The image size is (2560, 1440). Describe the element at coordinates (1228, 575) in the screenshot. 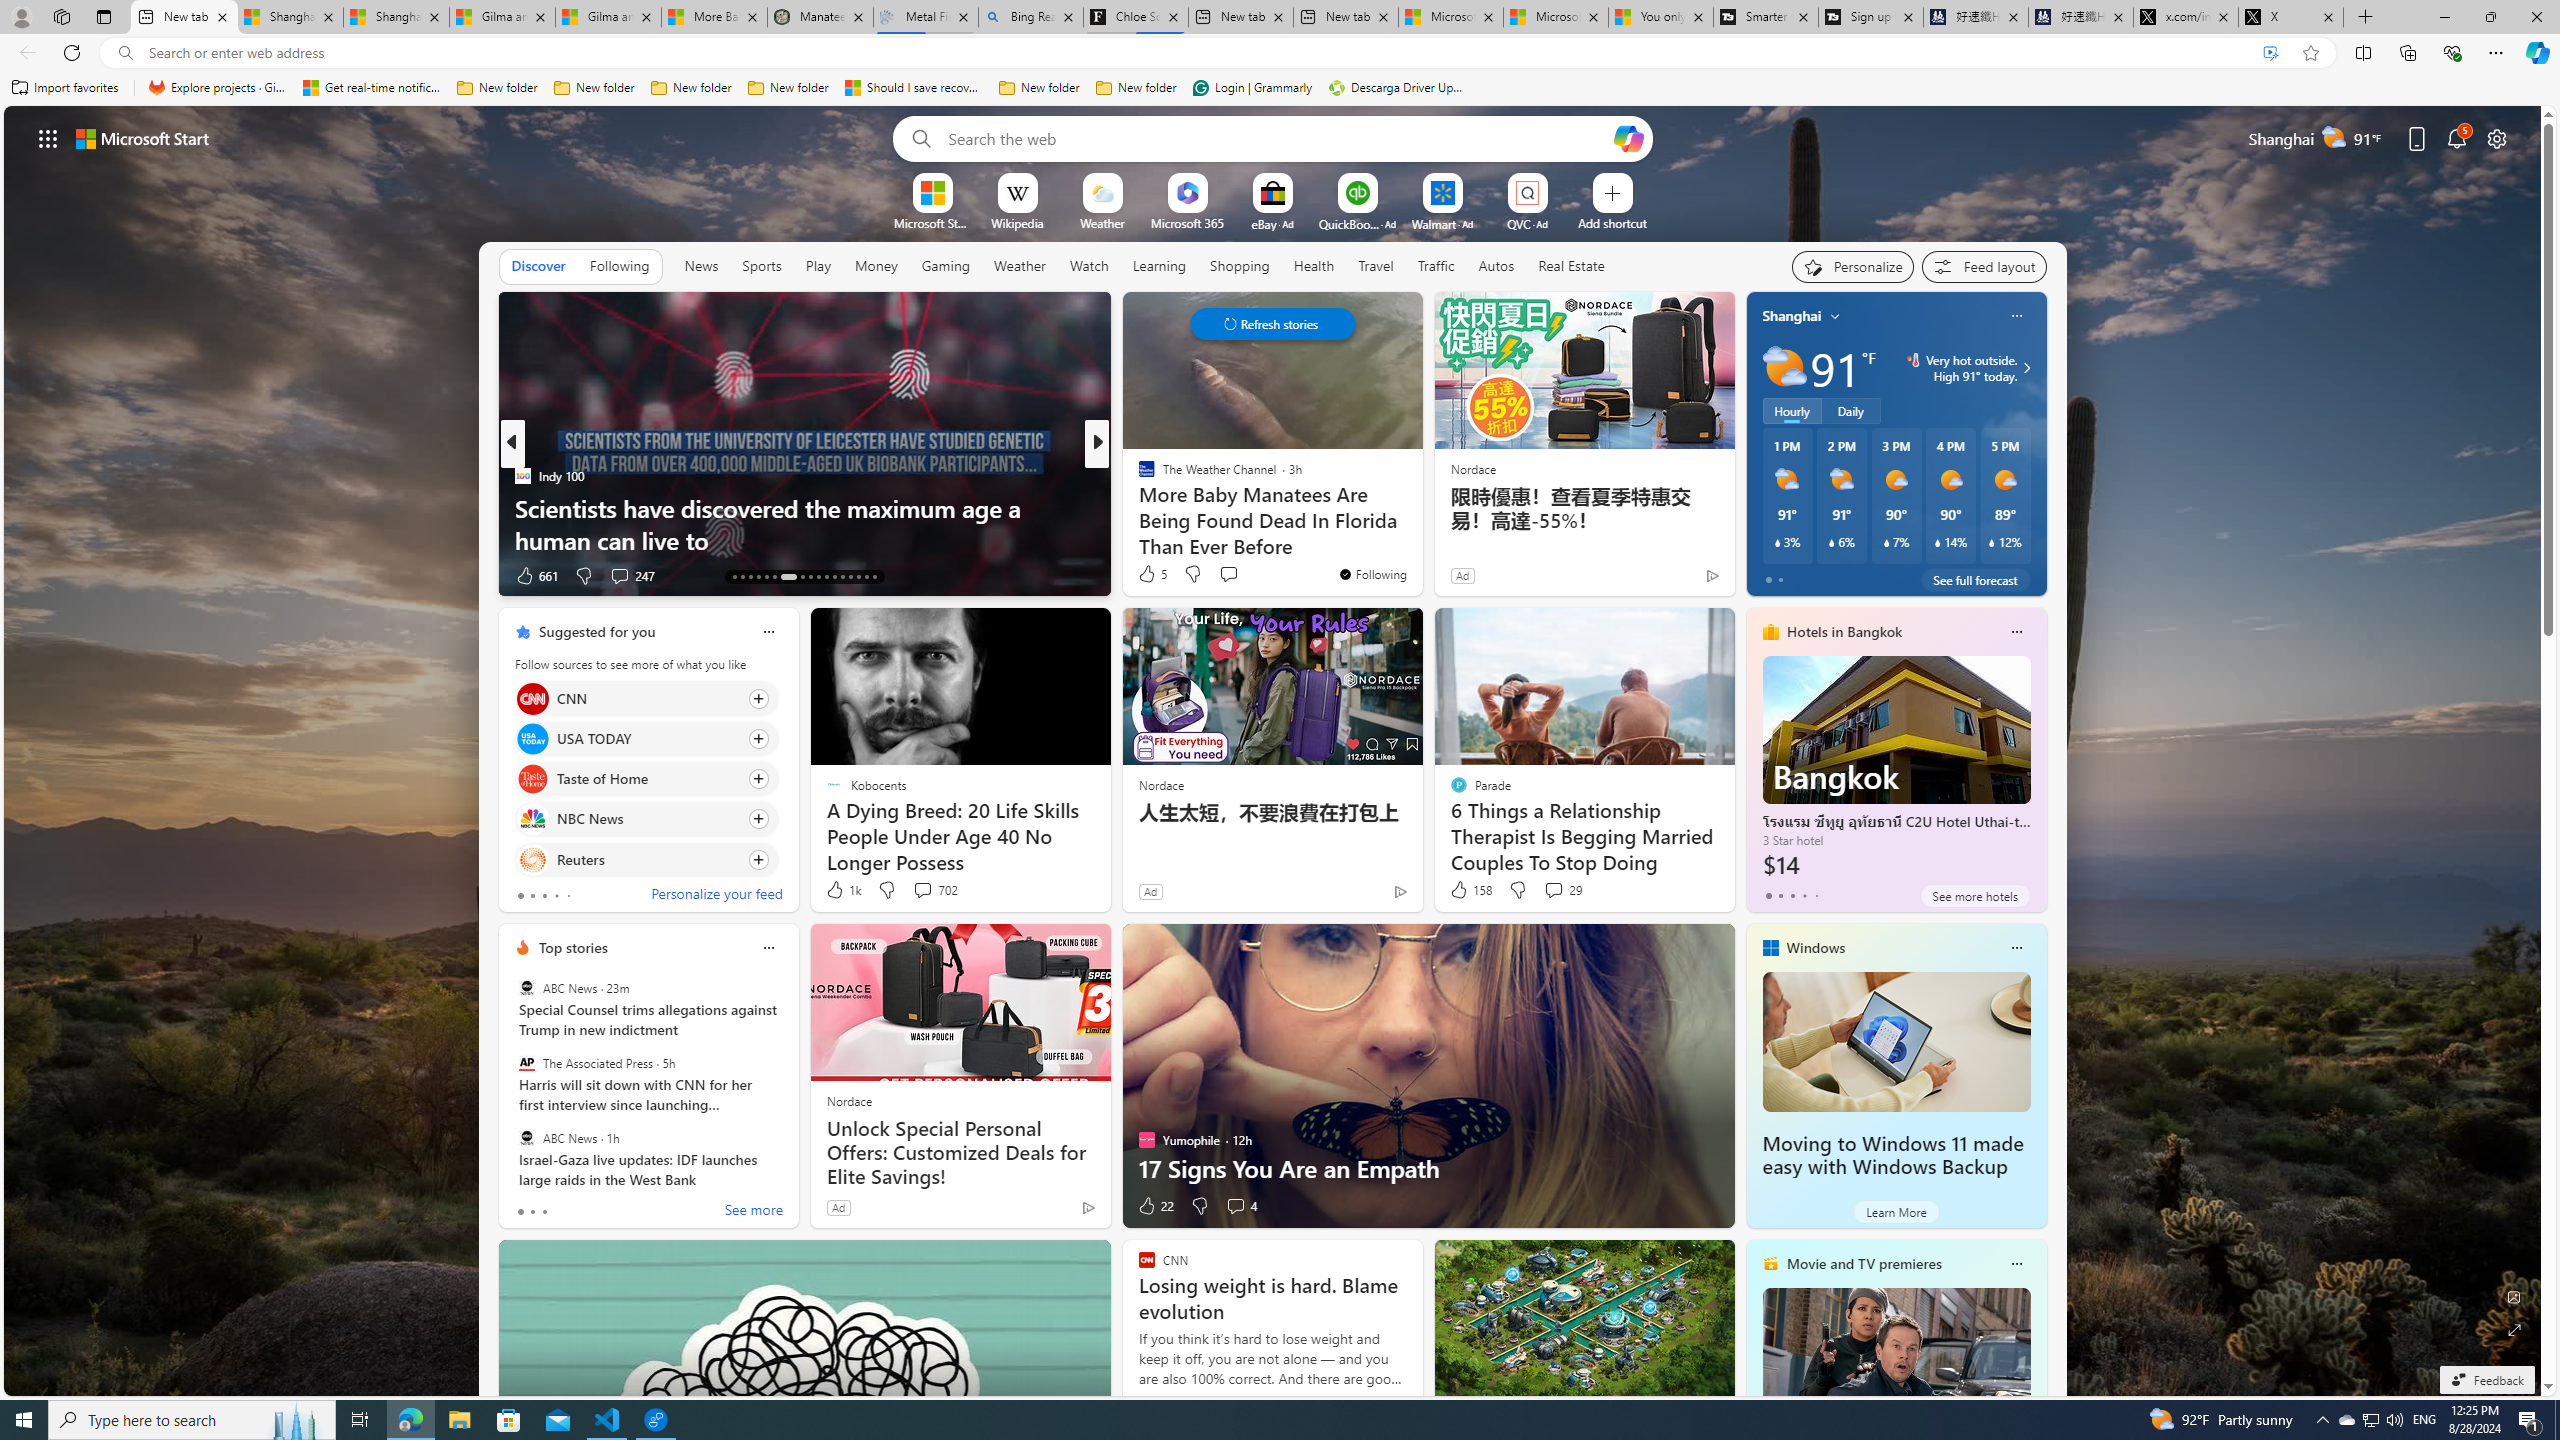

I see `View comments 25 Comment` at that location.